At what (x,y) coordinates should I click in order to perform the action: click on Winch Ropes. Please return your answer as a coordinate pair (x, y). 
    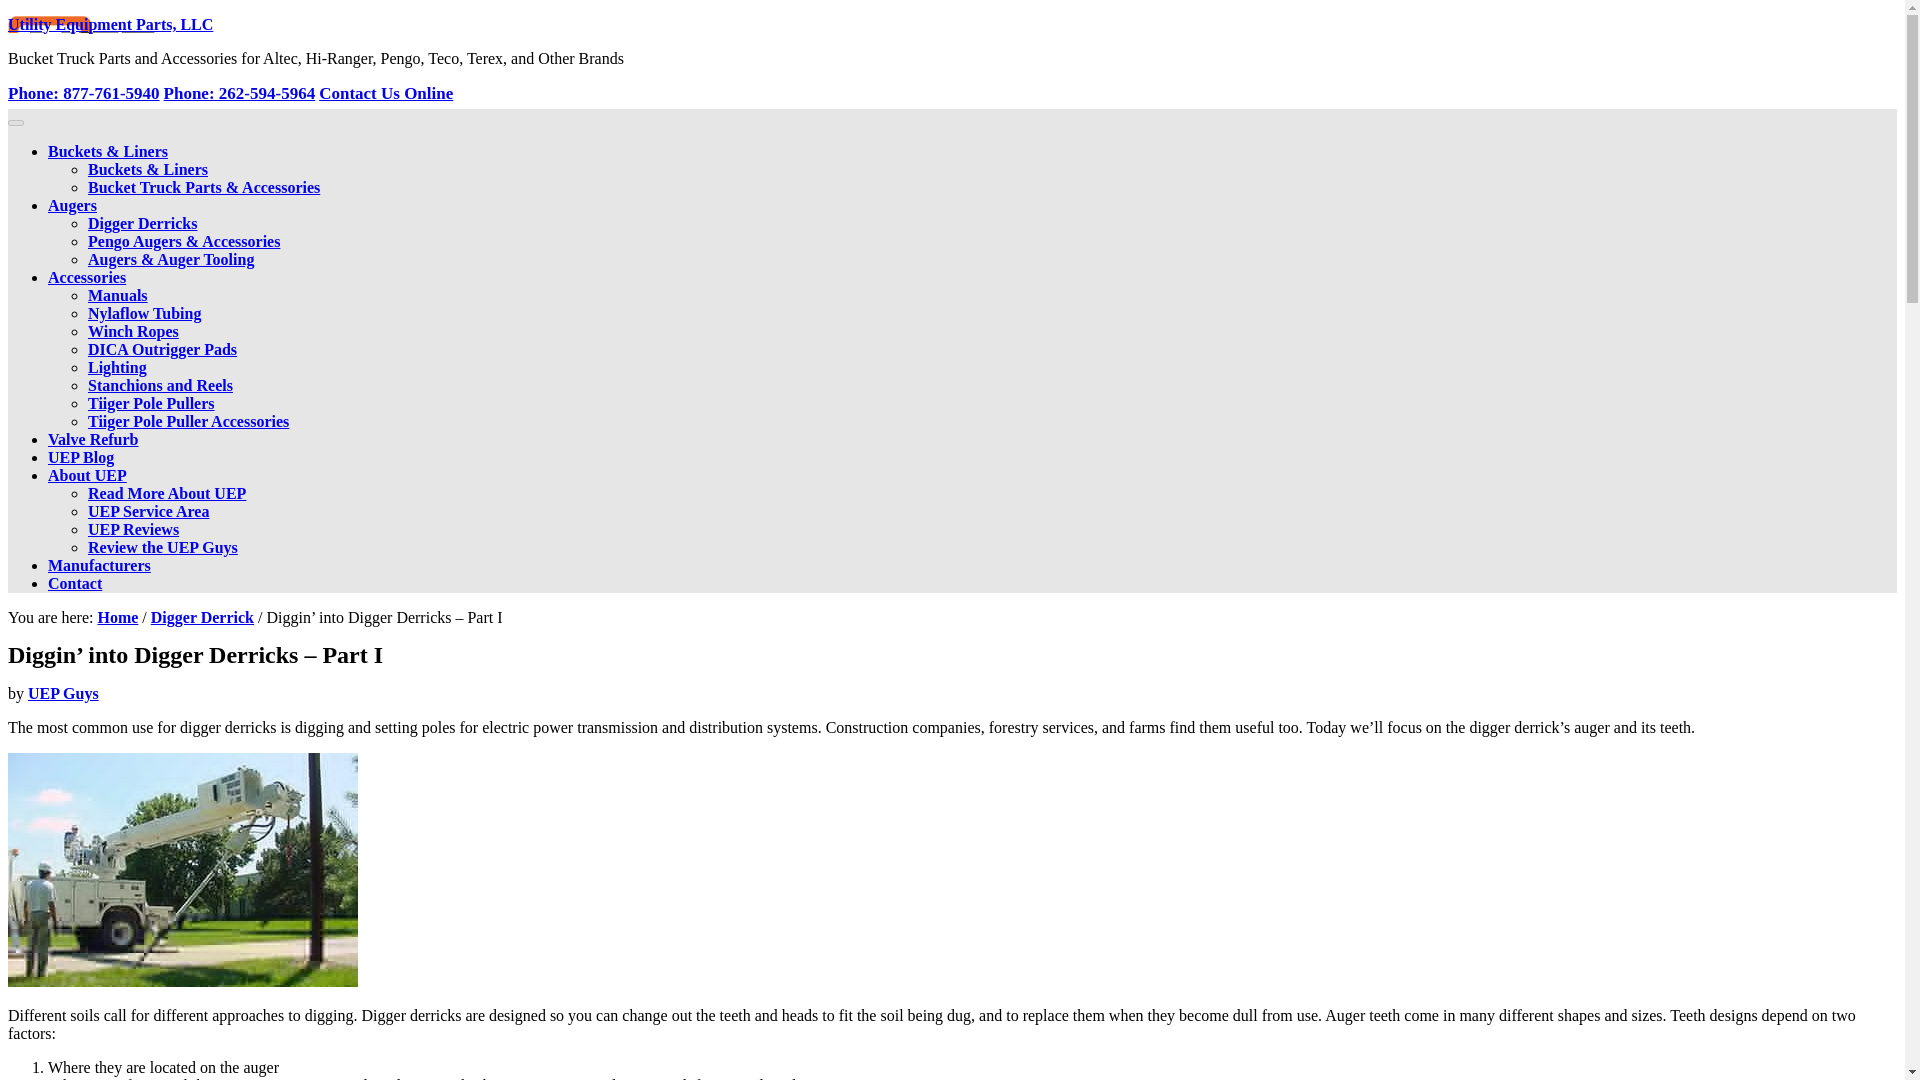
    Looking at the image, I should click on (133, 331).